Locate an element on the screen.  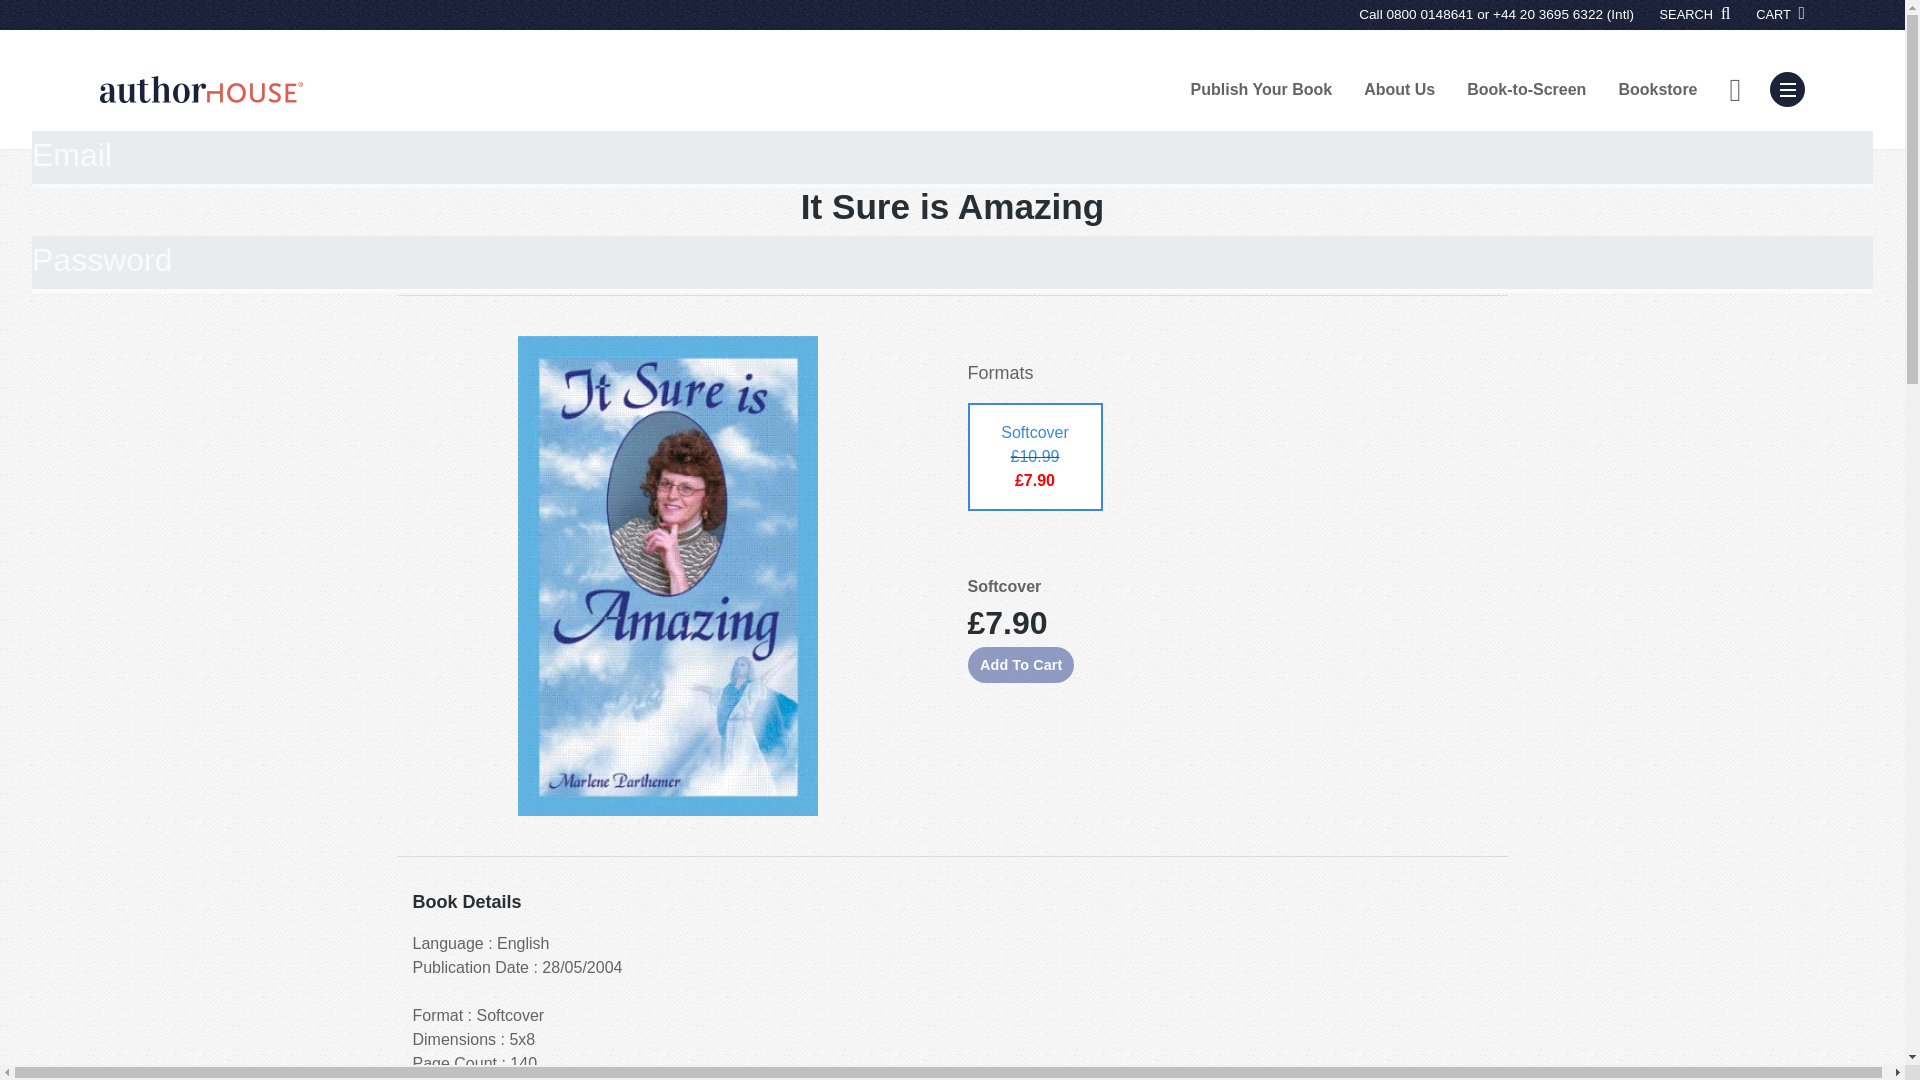
CART is located at coordinates (1780, 14).